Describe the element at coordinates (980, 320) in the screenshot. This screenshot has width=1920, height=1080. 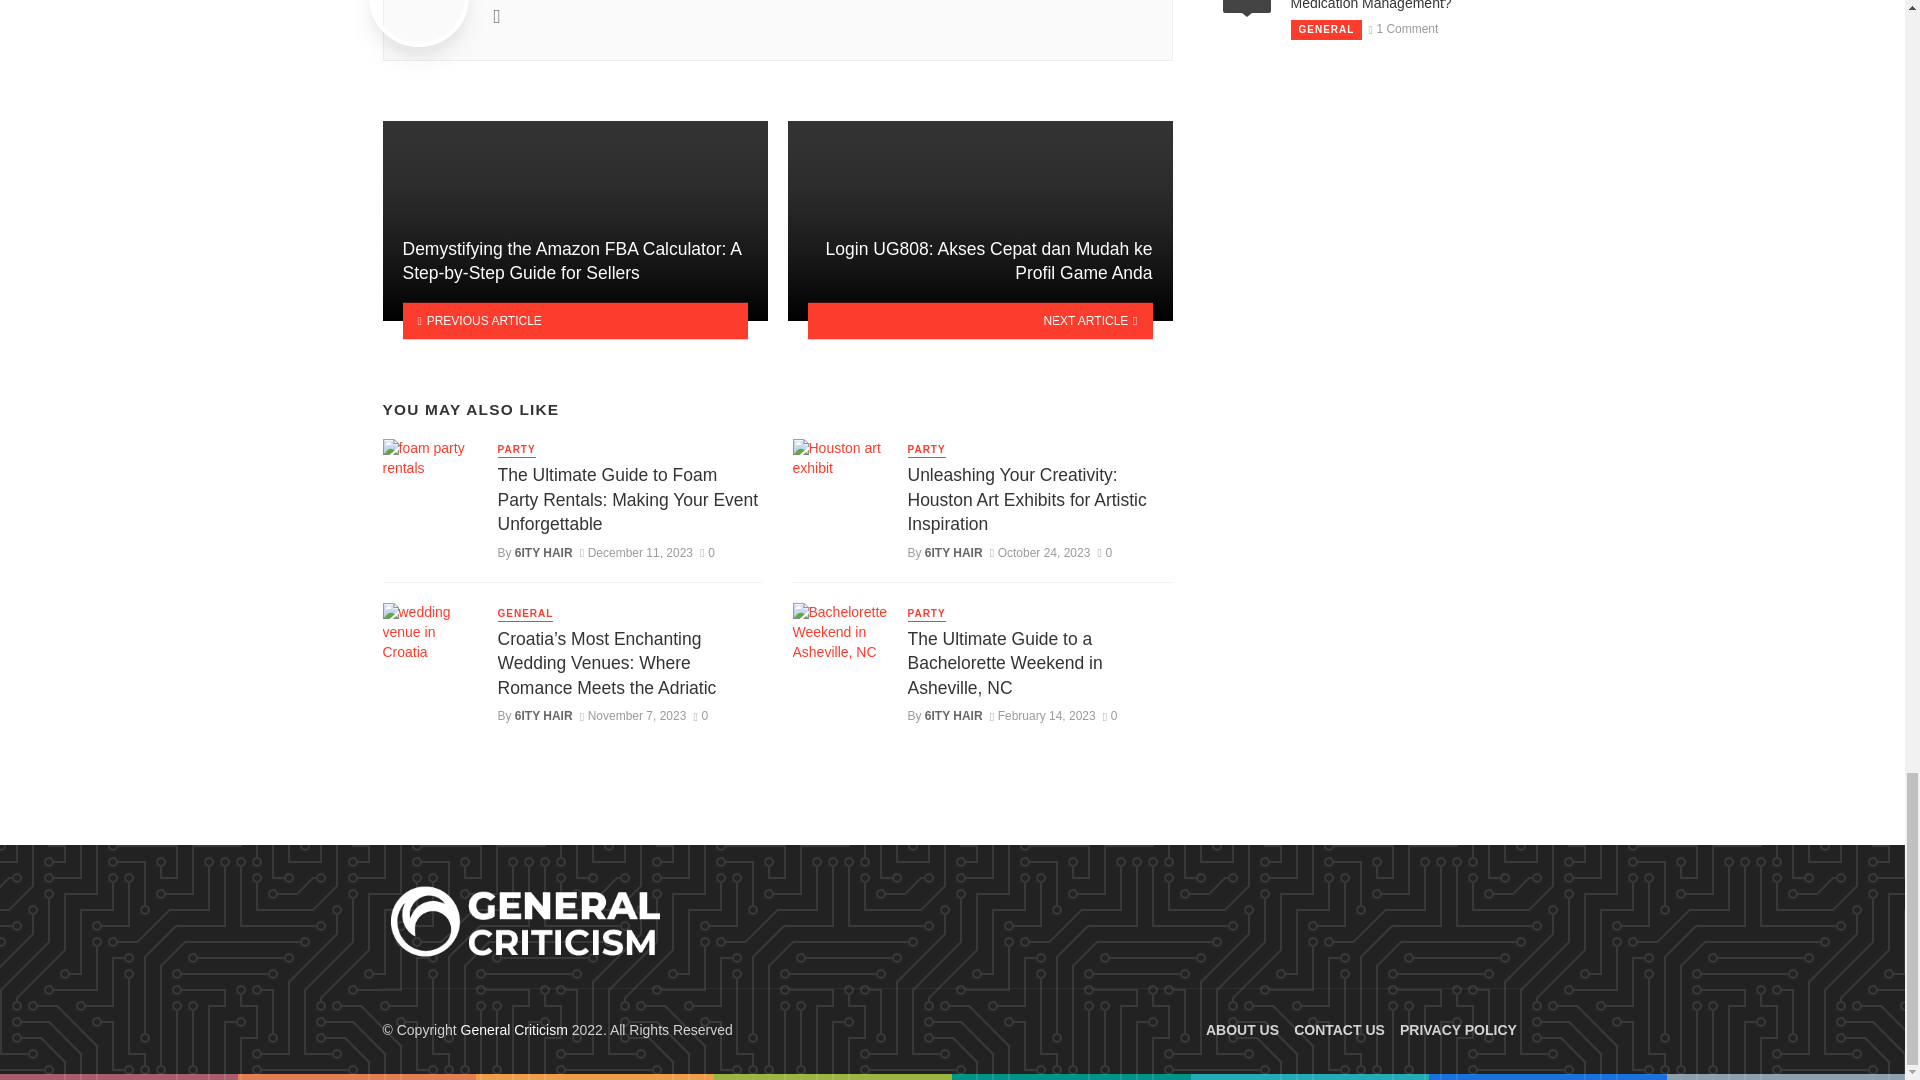
I see `NEXT ARTICLE` at that location.